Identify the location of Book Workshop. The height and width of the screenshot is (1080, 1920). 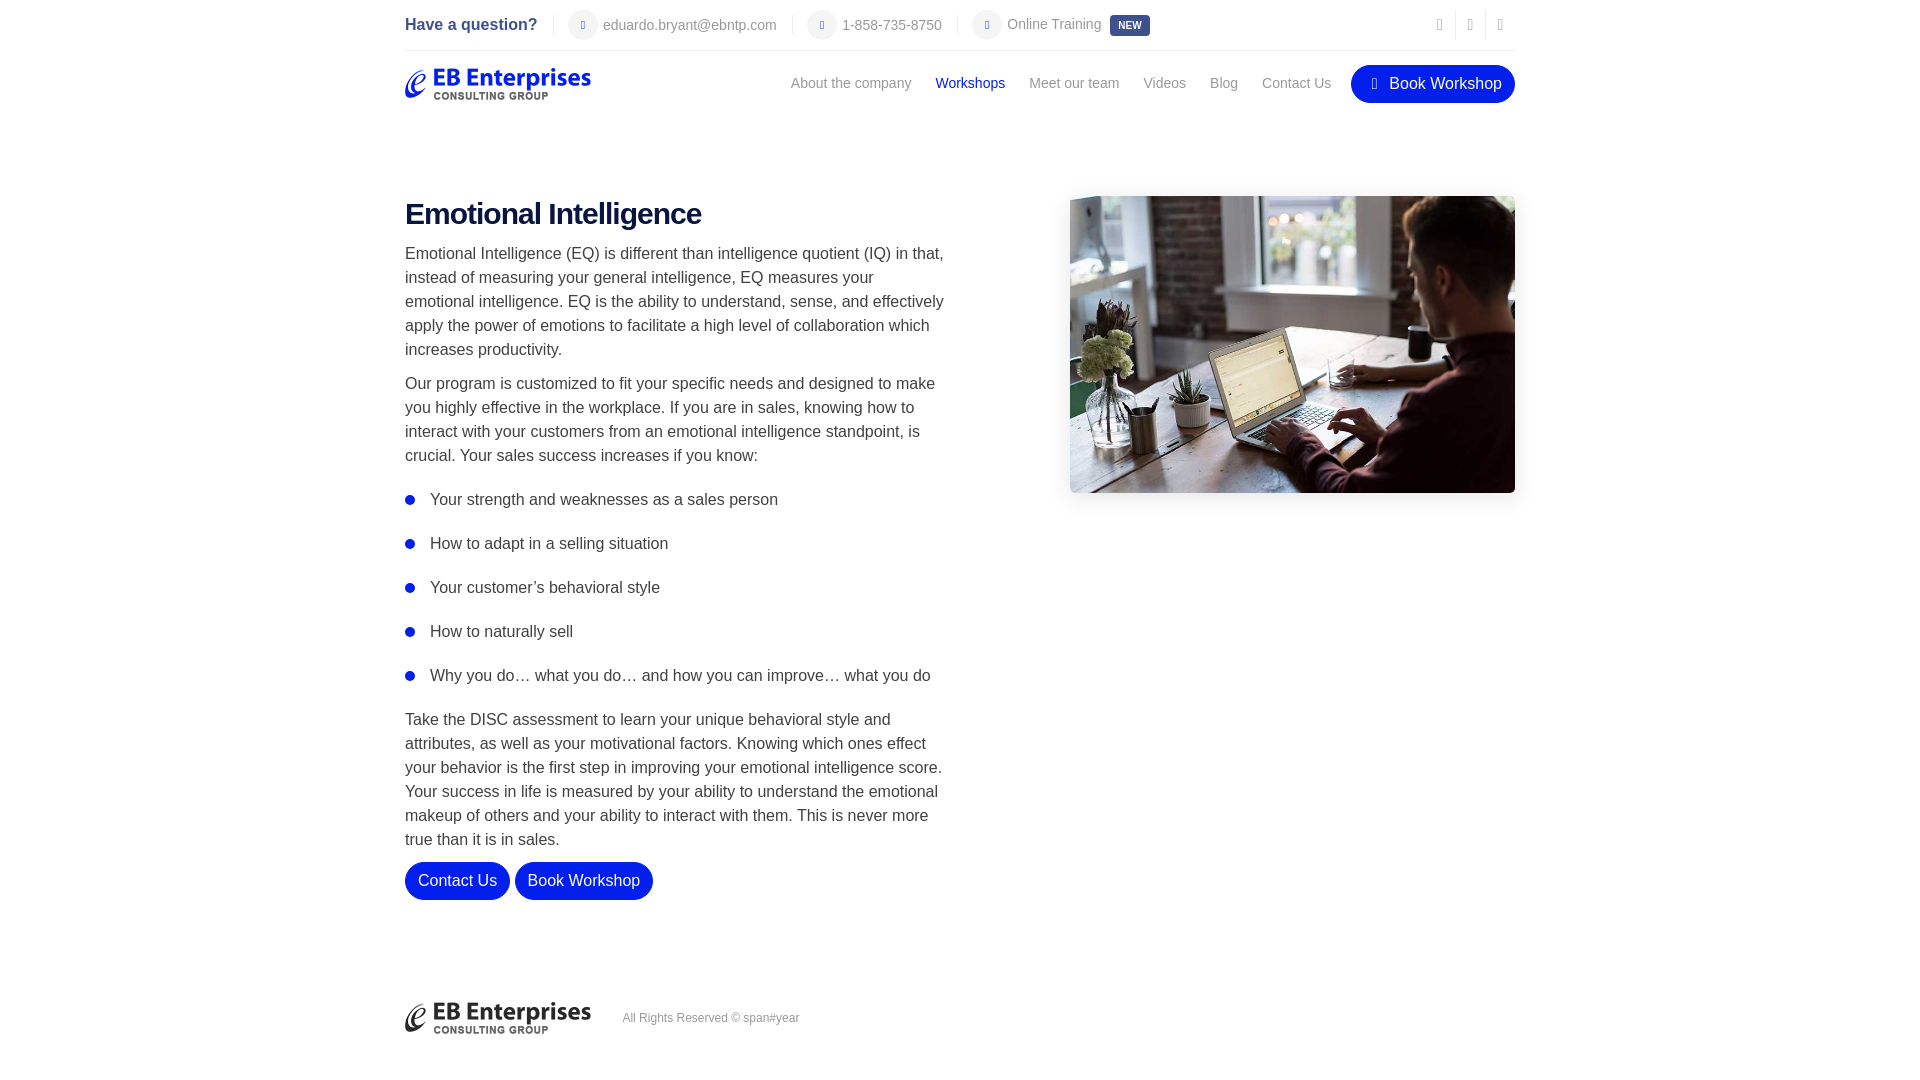
(1432, 82).